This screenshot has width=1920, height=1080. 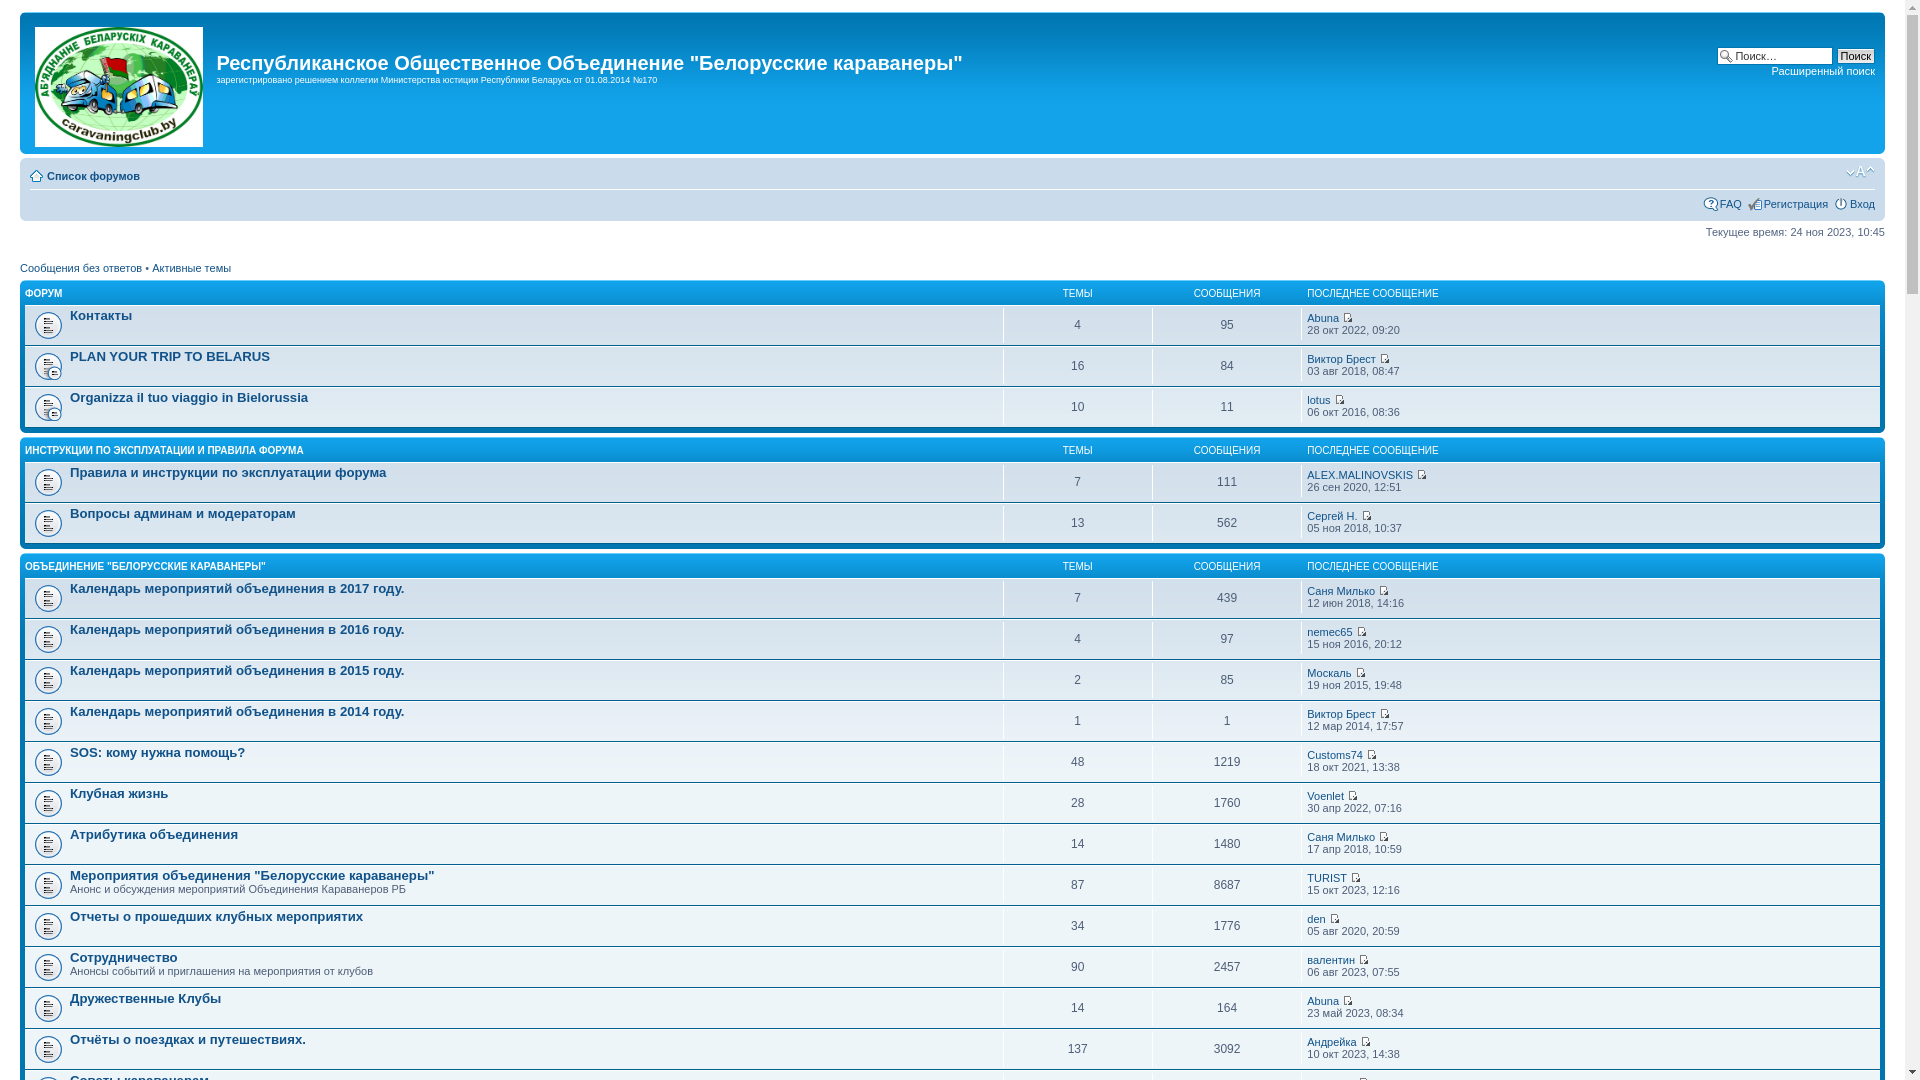 I want to click on ALEX.MALINOVSKIS, so click(x=1360, y=475).